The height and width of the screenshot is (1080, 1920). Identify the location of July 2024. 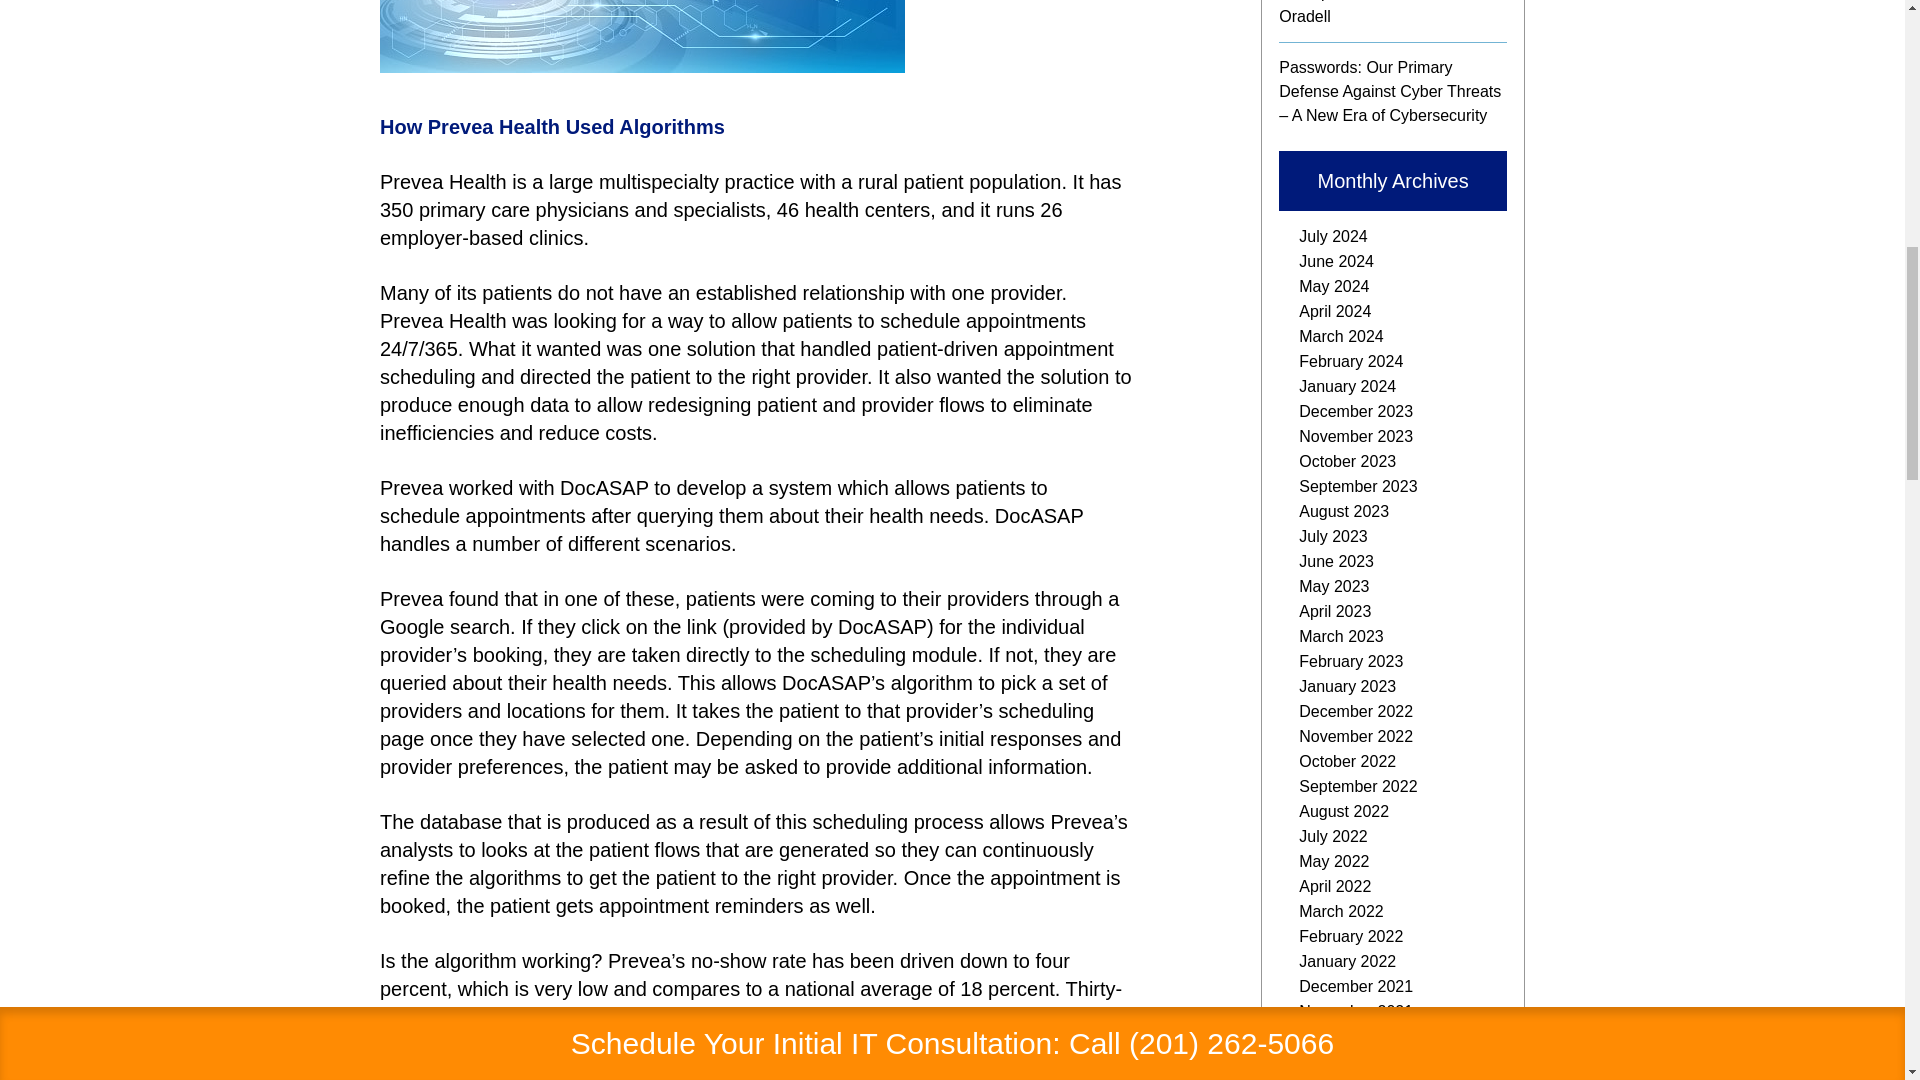
(1333, 236).